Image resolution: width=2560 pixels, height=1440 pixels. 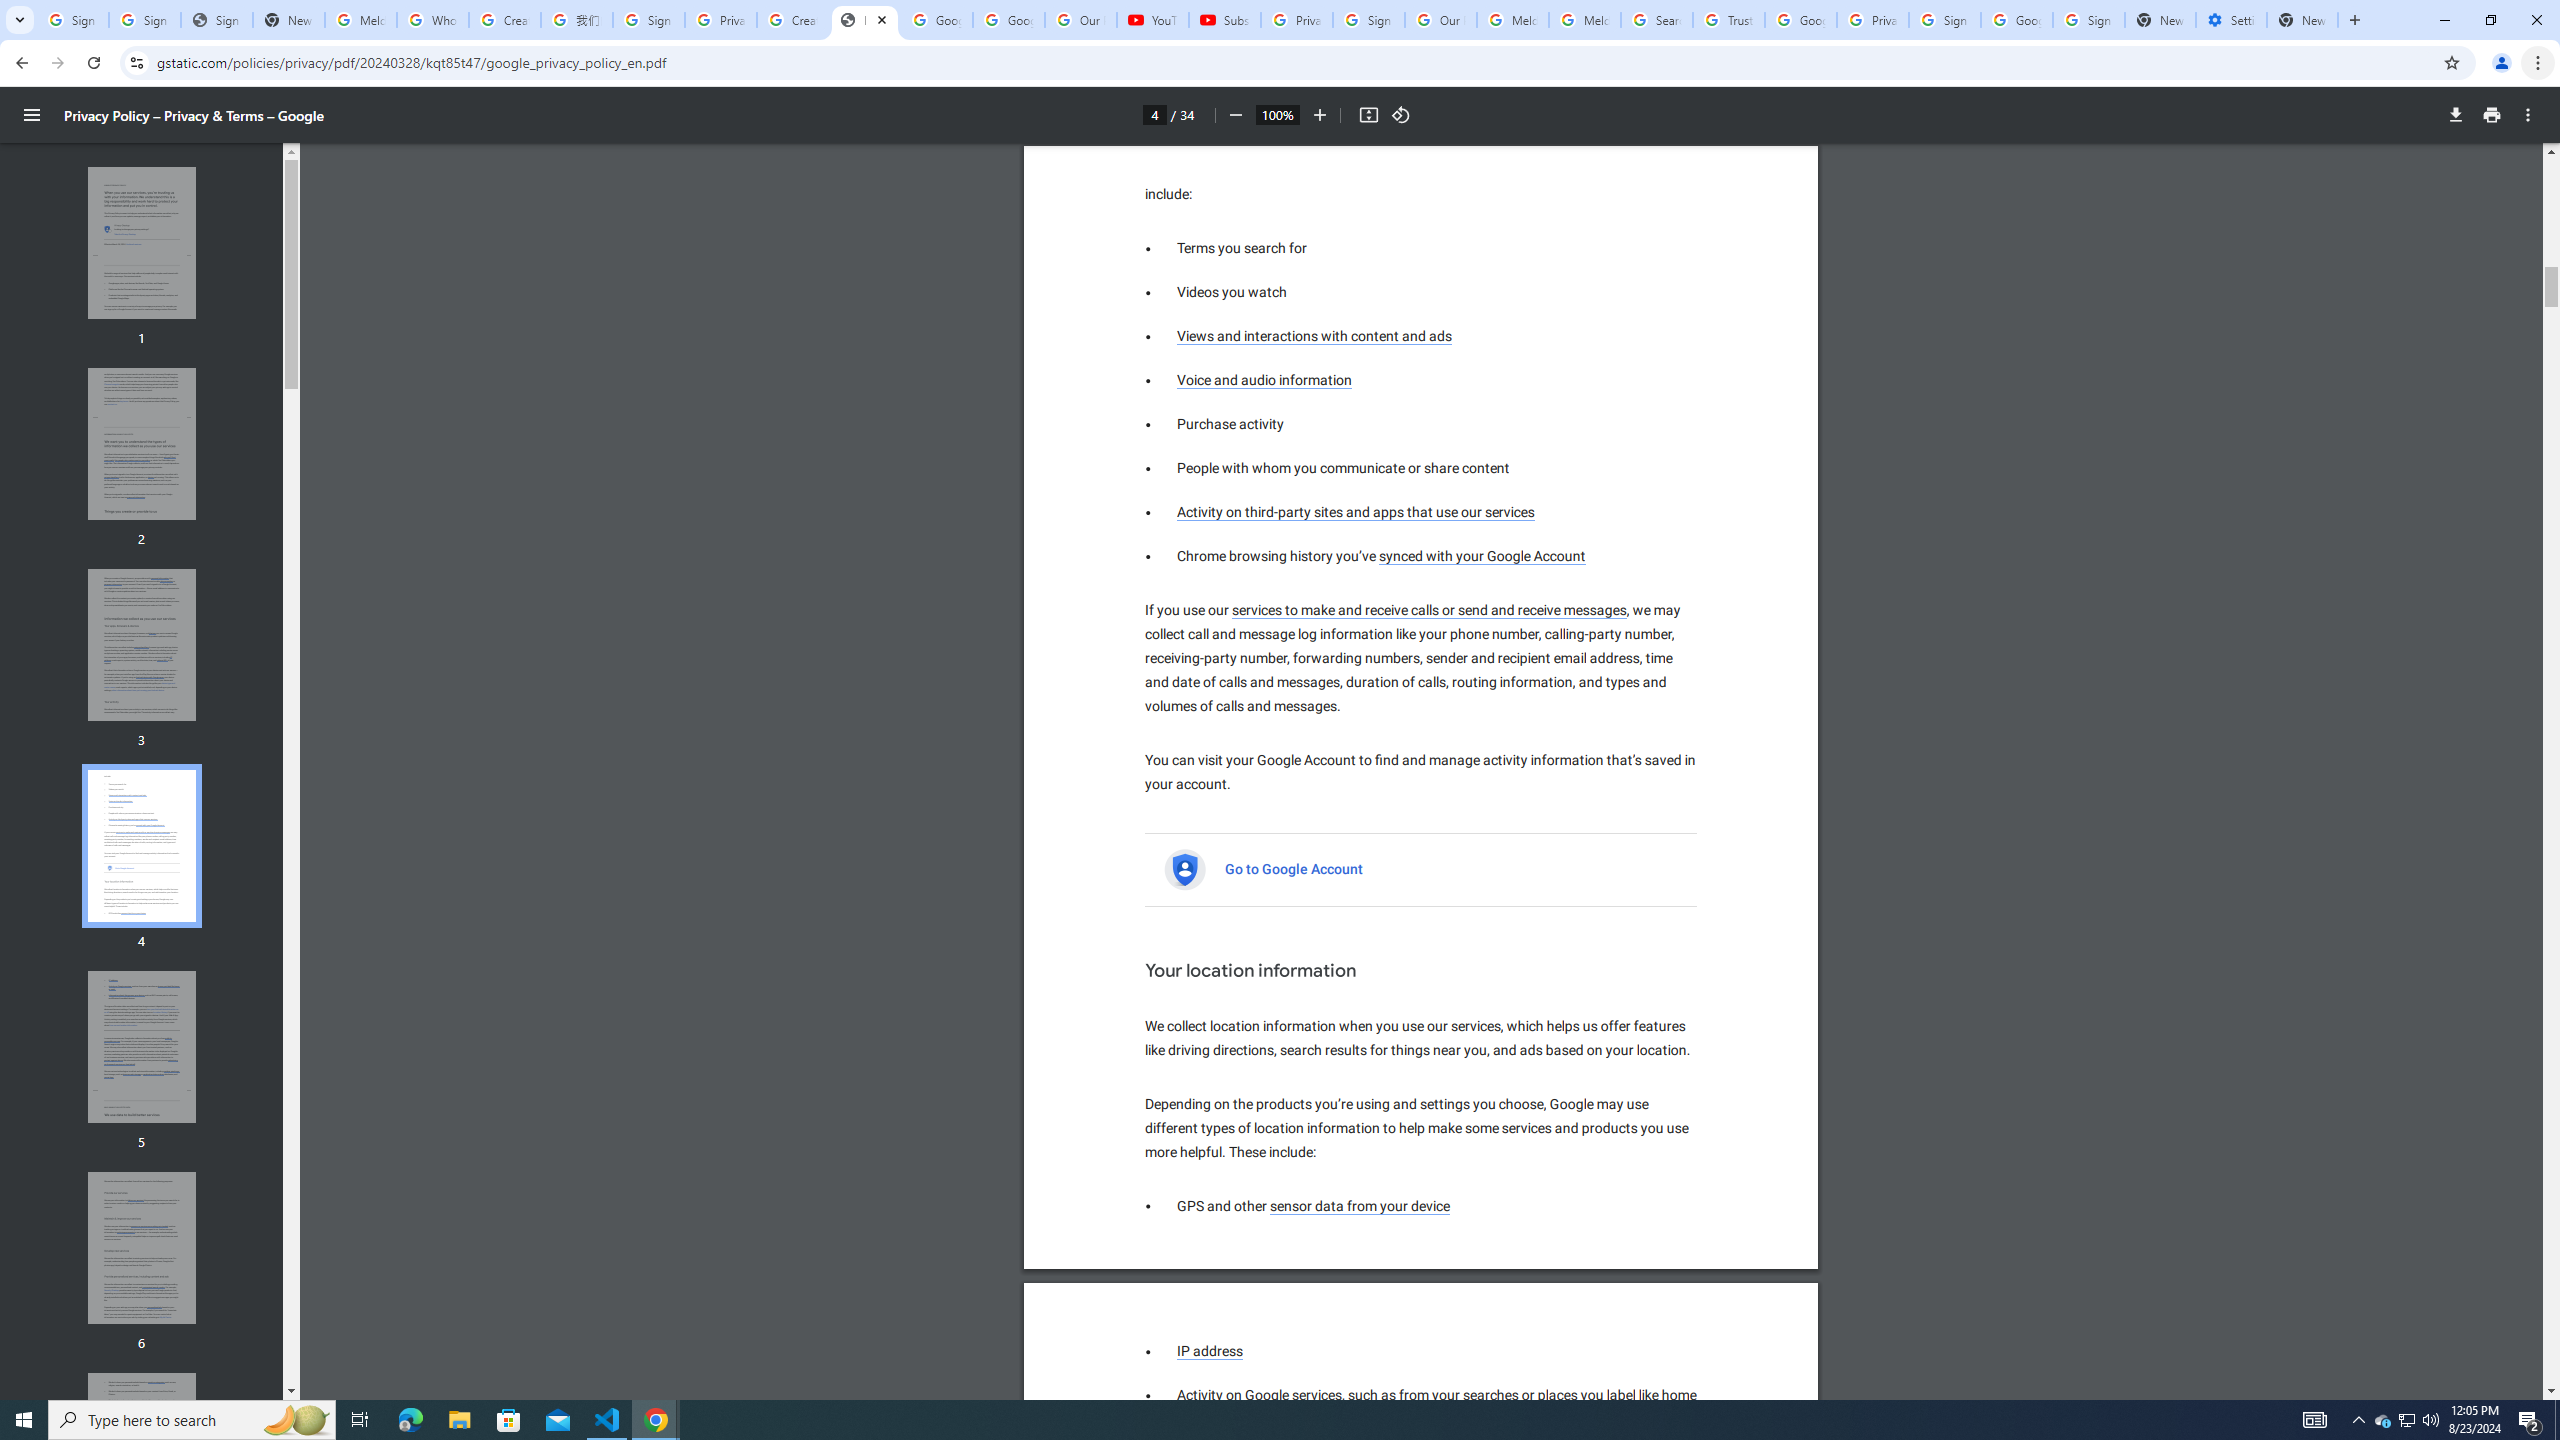 I want to click on New Tab, so click(x=2354, y=20).